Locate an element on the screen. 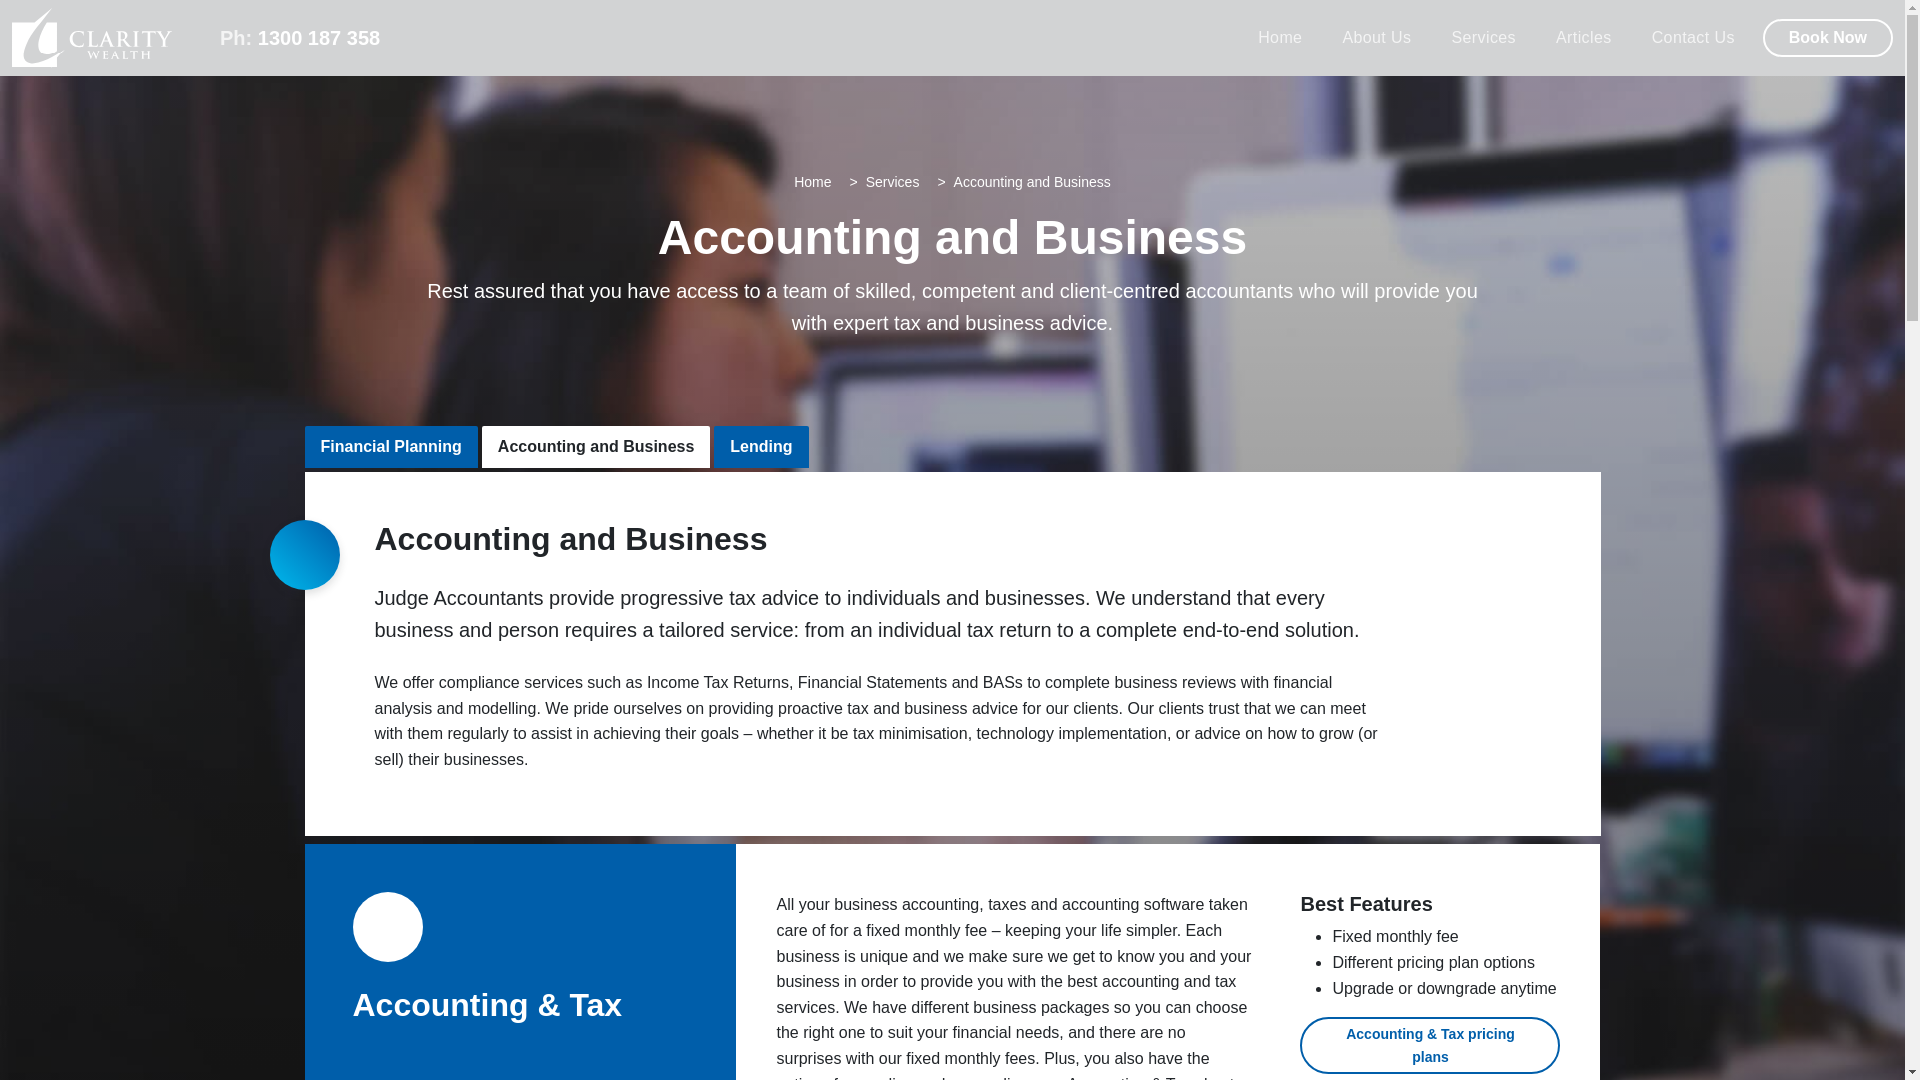 This screenshot has height=1080, width=1920. Home is located at coordinates (1279, 38).